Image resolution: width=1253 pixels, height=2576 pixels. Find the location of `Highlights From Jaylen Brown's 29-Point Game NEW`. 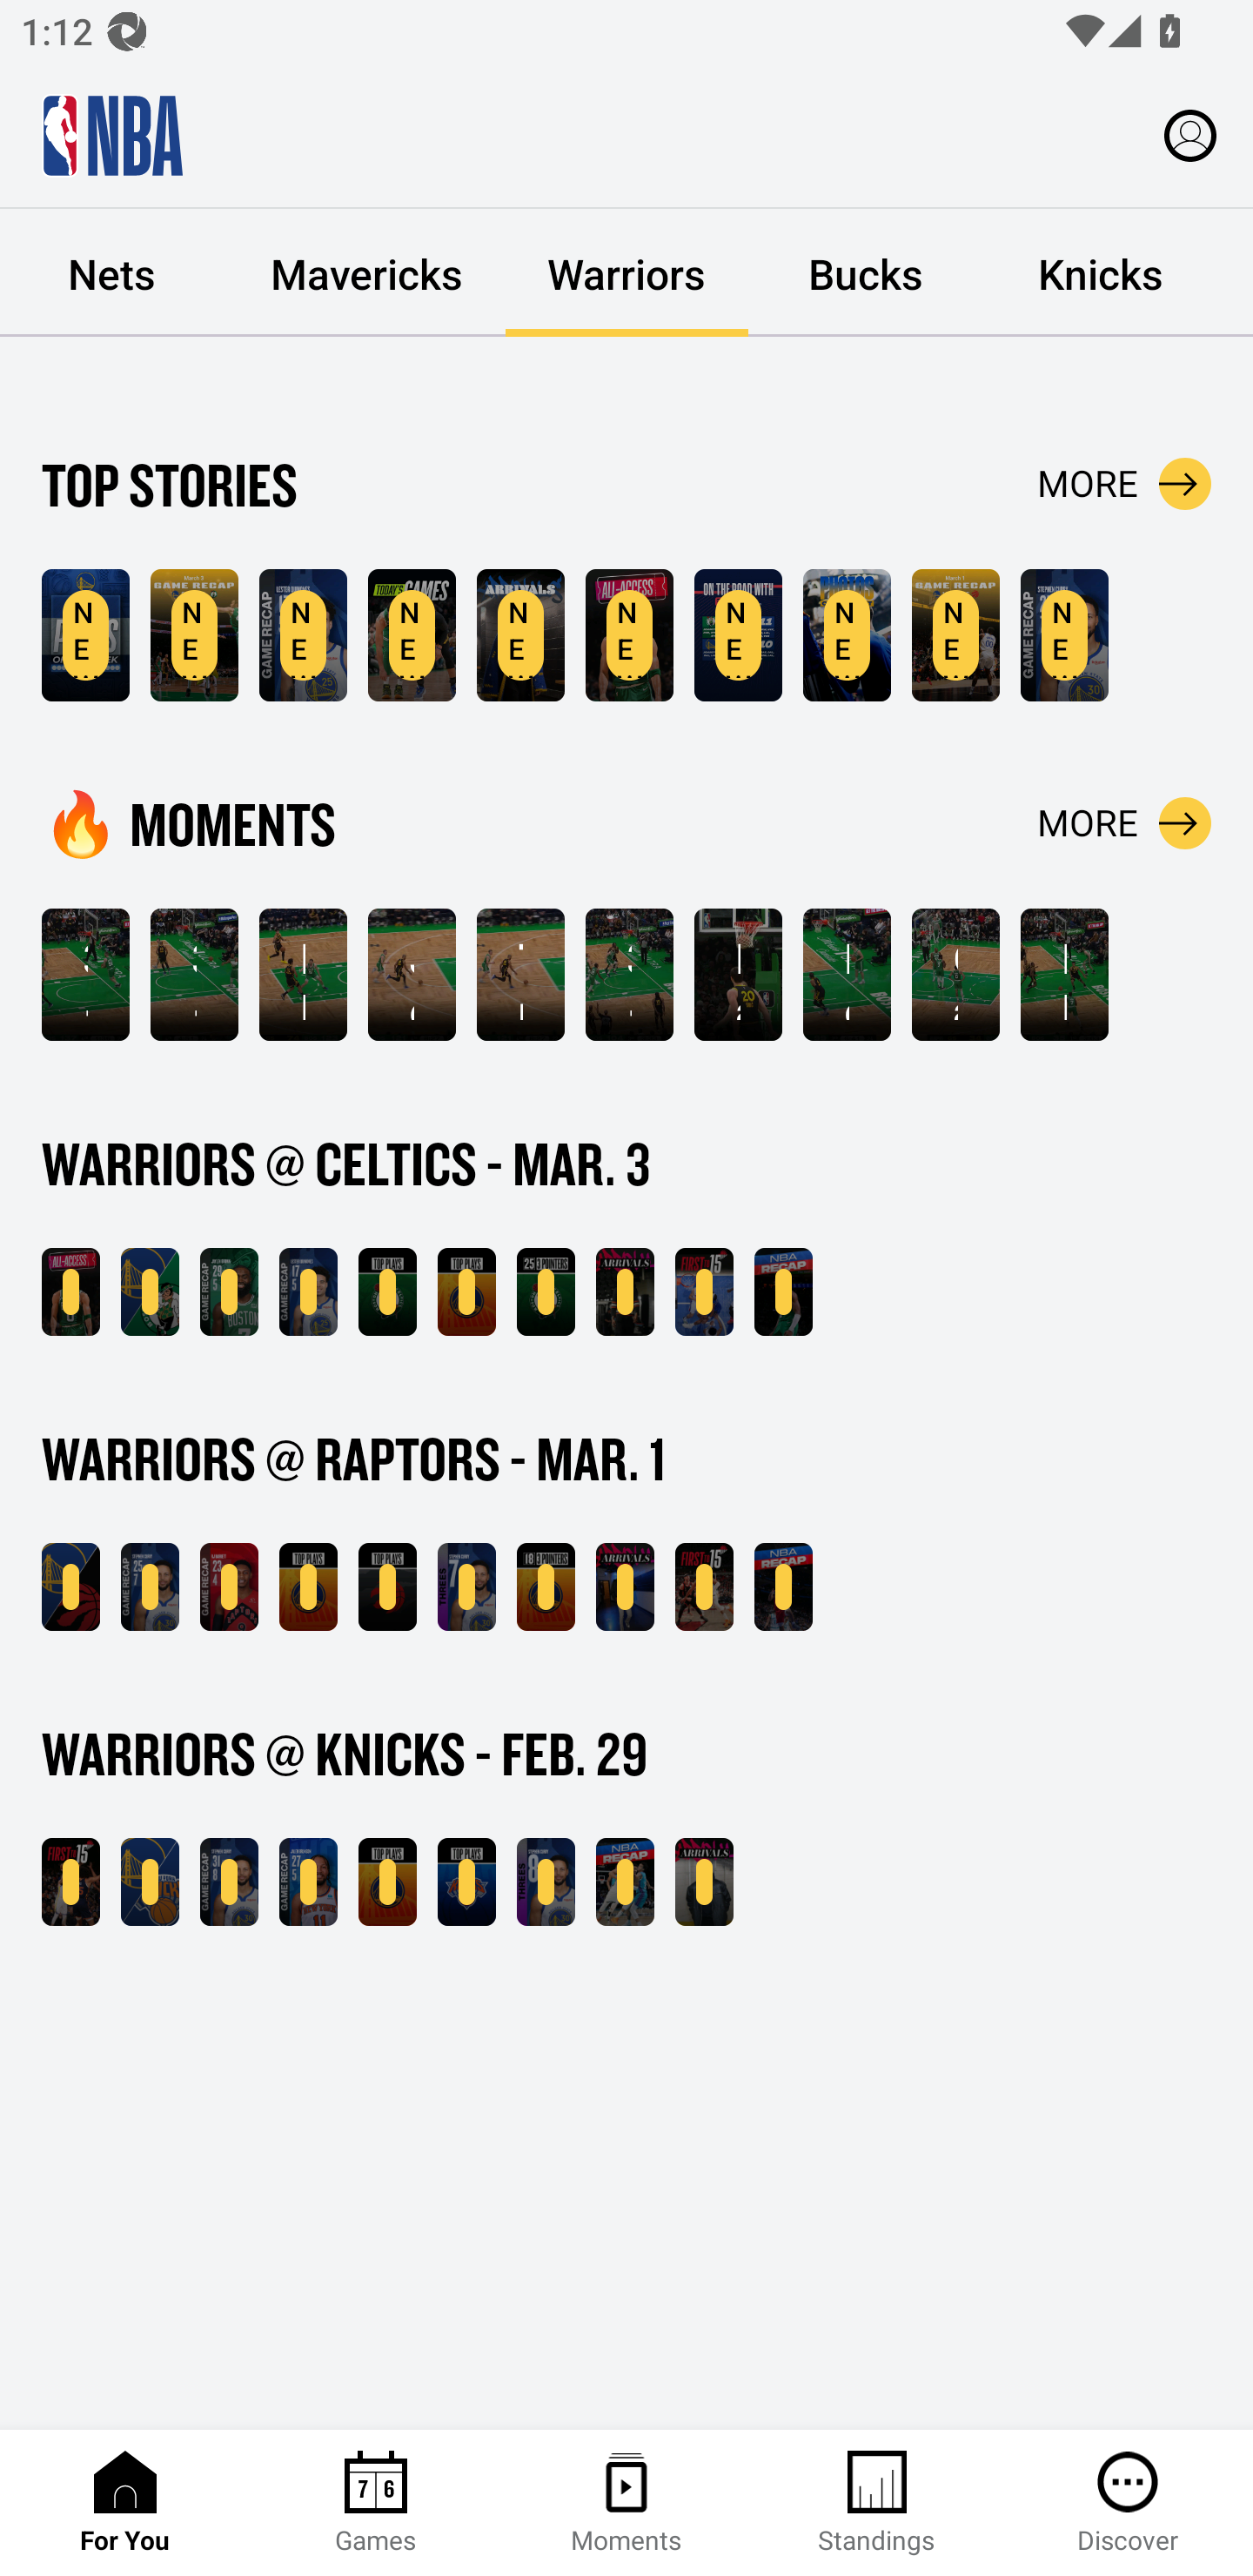

Highlights From Jaylen Brown's 29-Point Game NEW is located at coordinates (229, 1291).